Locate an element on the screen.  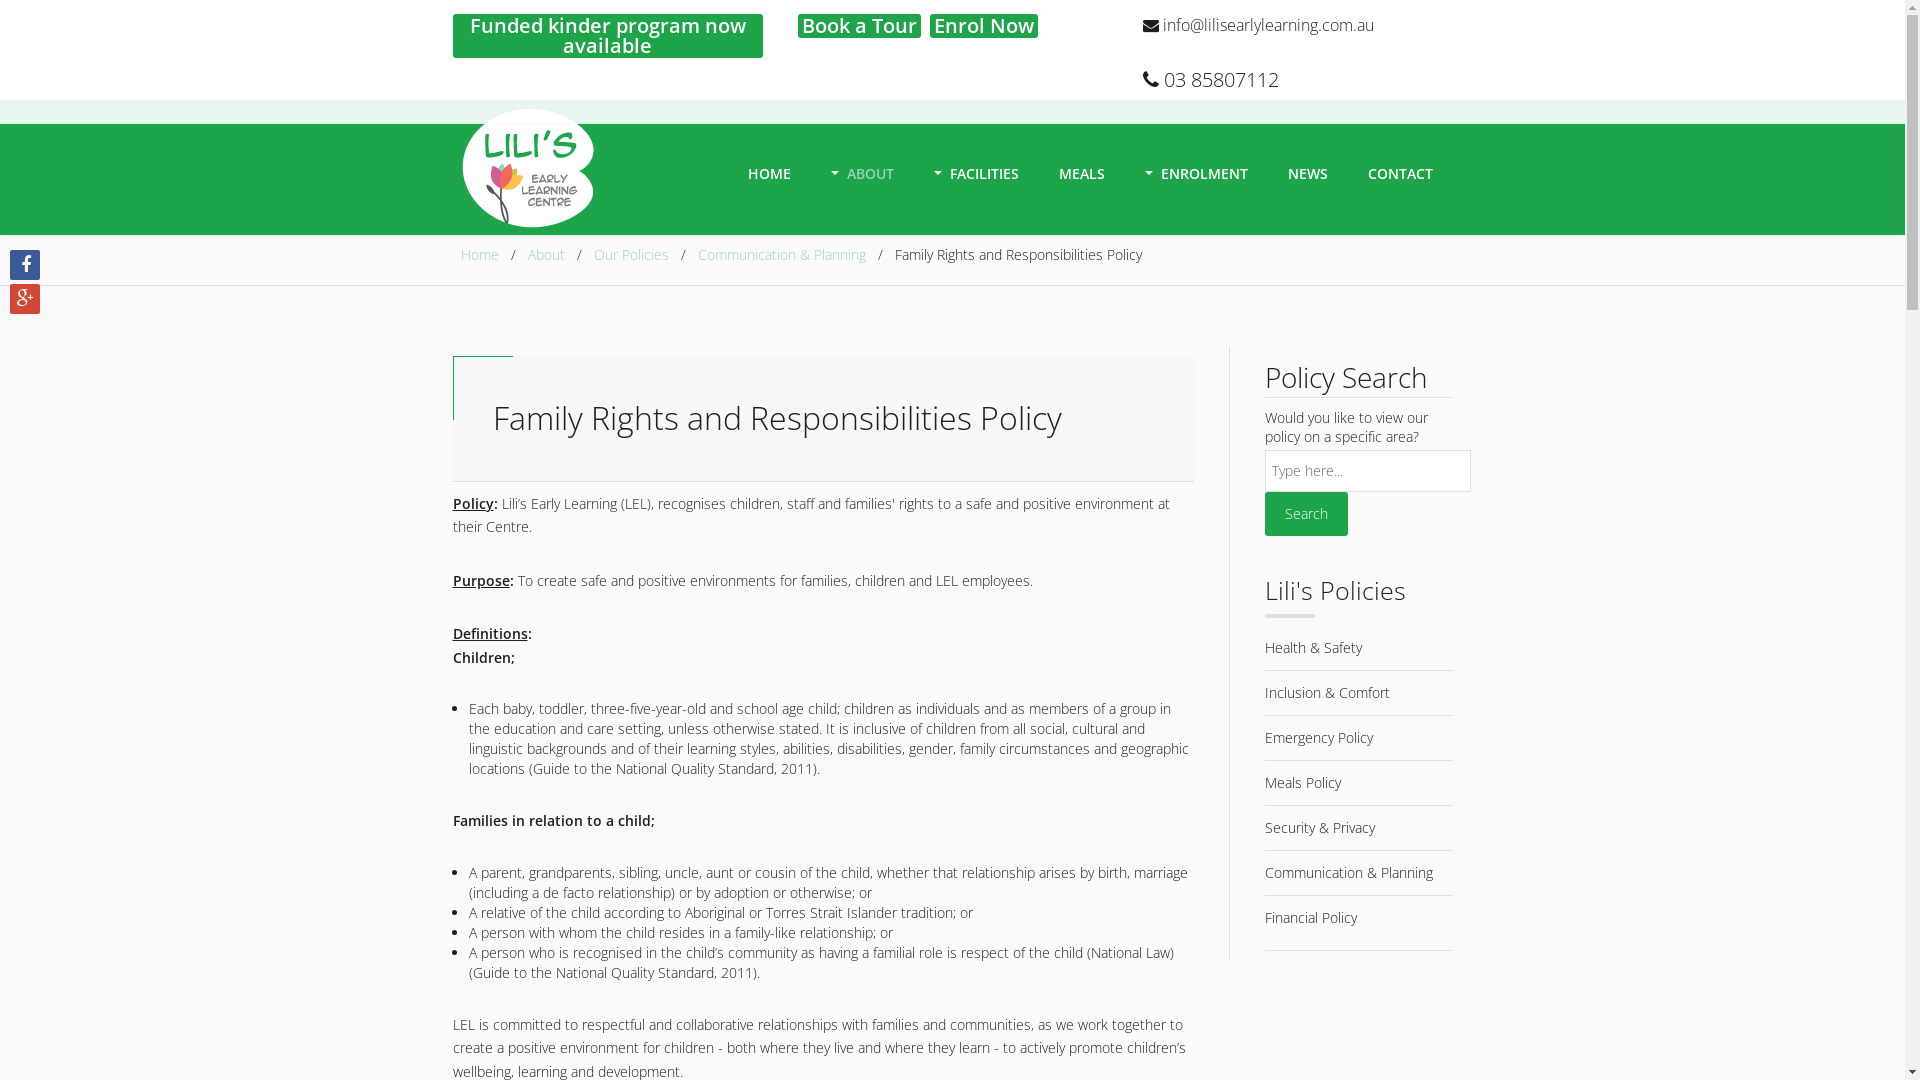
info@lilisearlylearning.com.au is located at coordinates (1258, 25).